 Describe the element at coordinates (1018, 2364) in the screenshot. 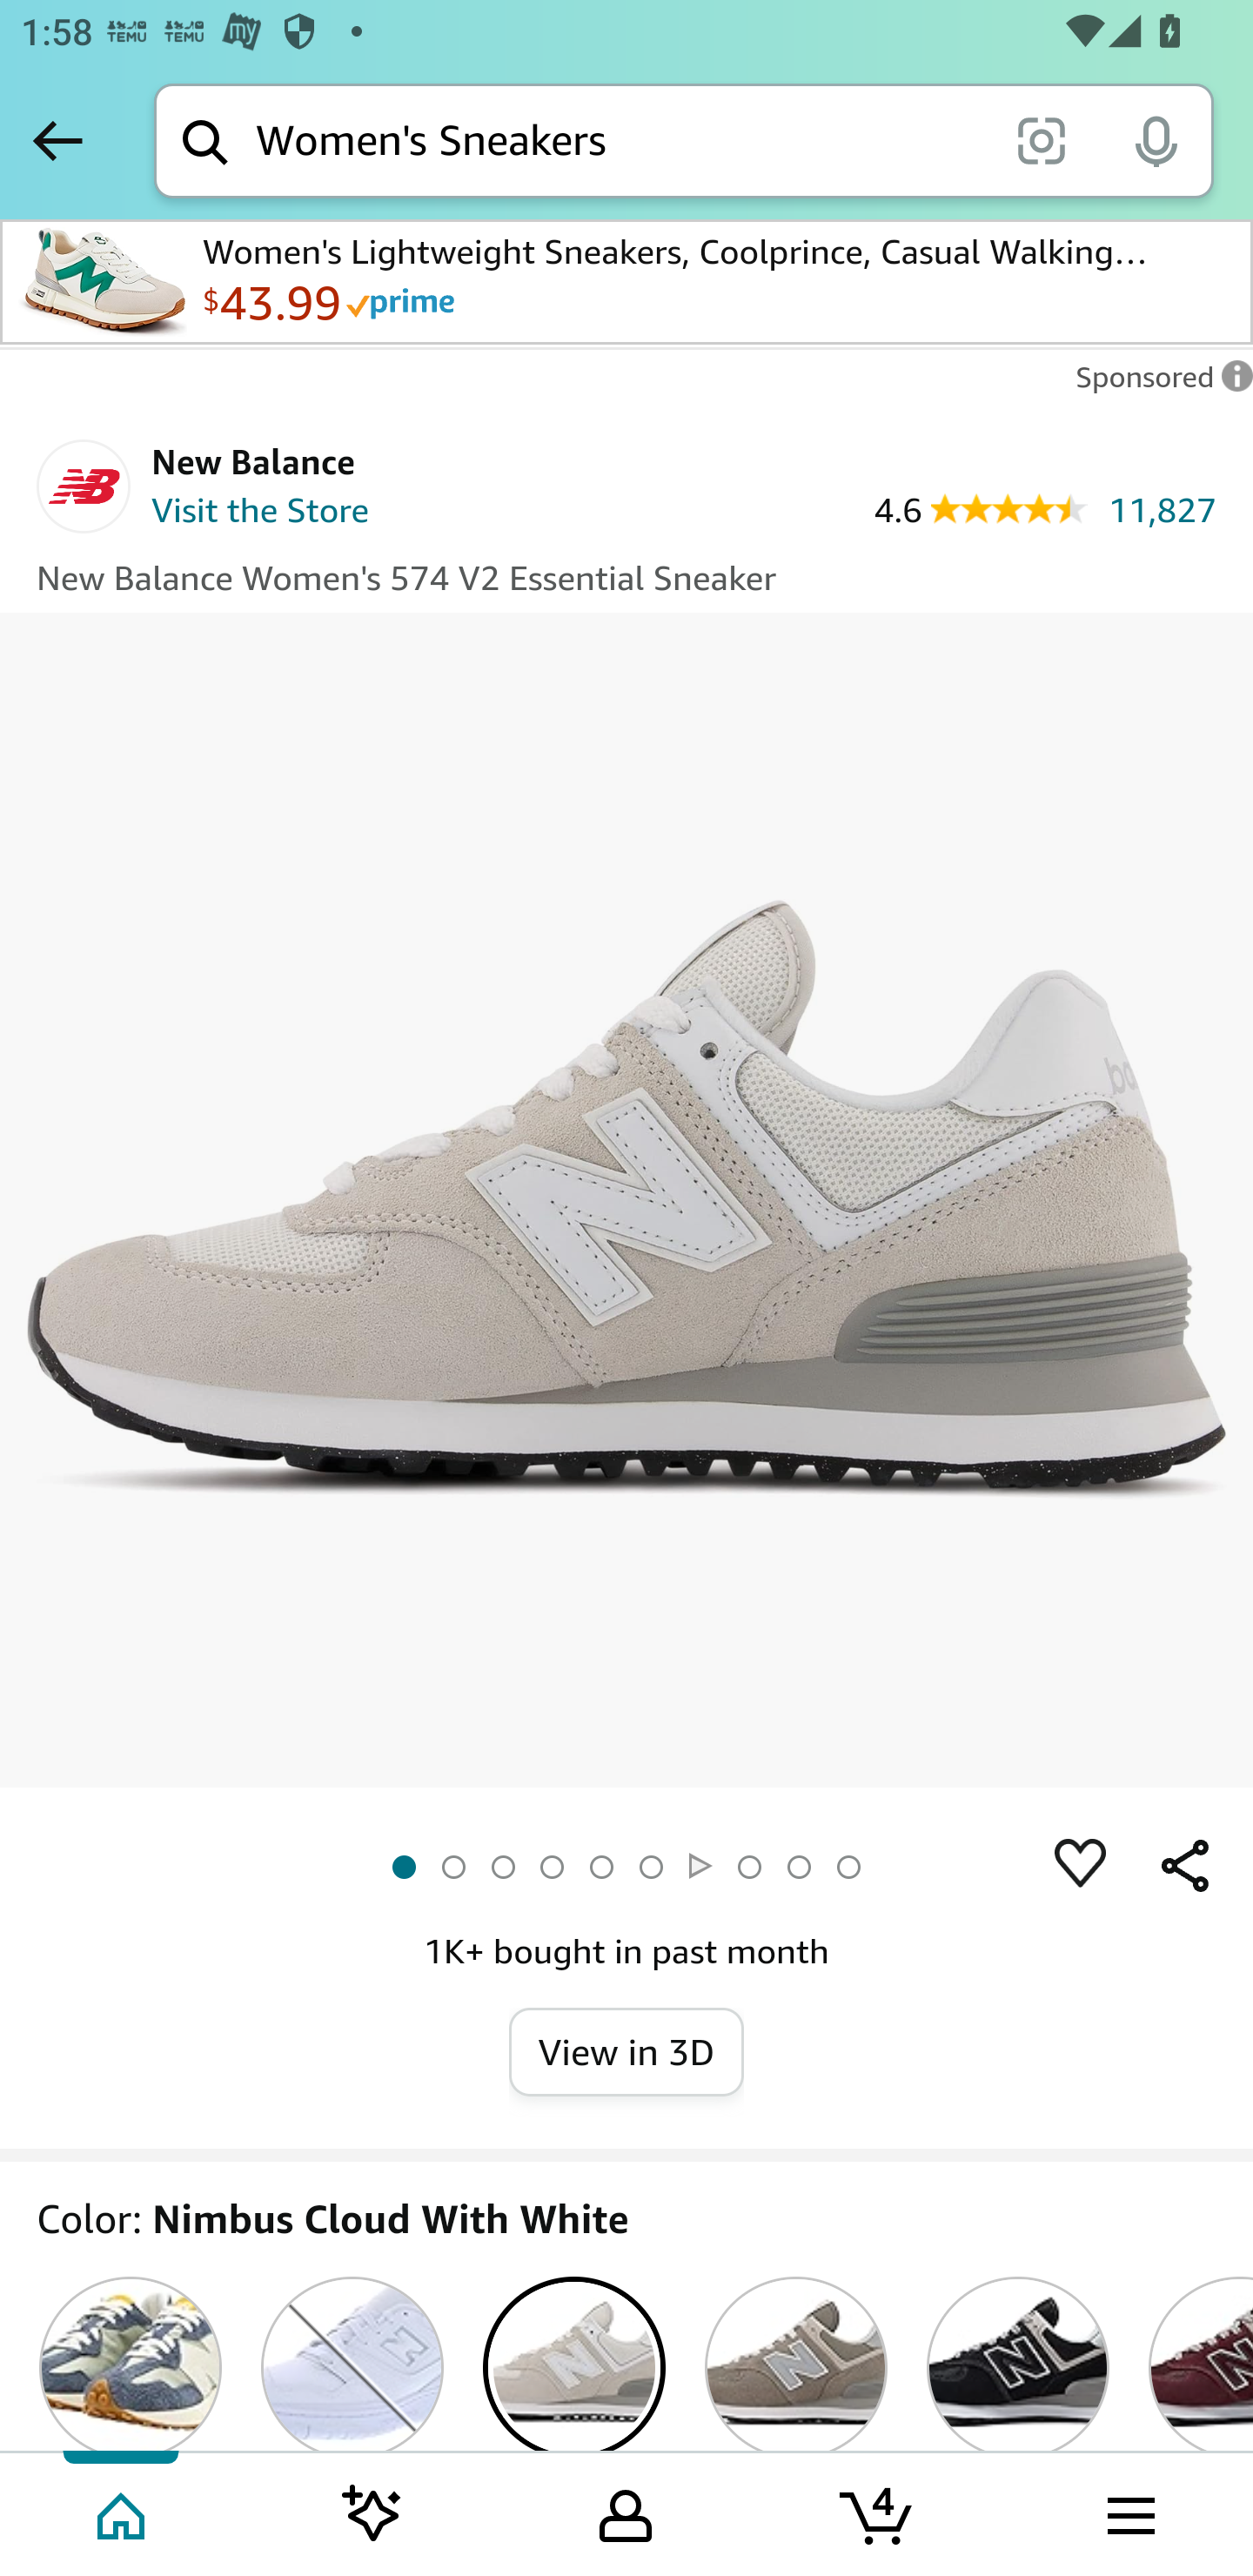

I see `Black With White` at that location.